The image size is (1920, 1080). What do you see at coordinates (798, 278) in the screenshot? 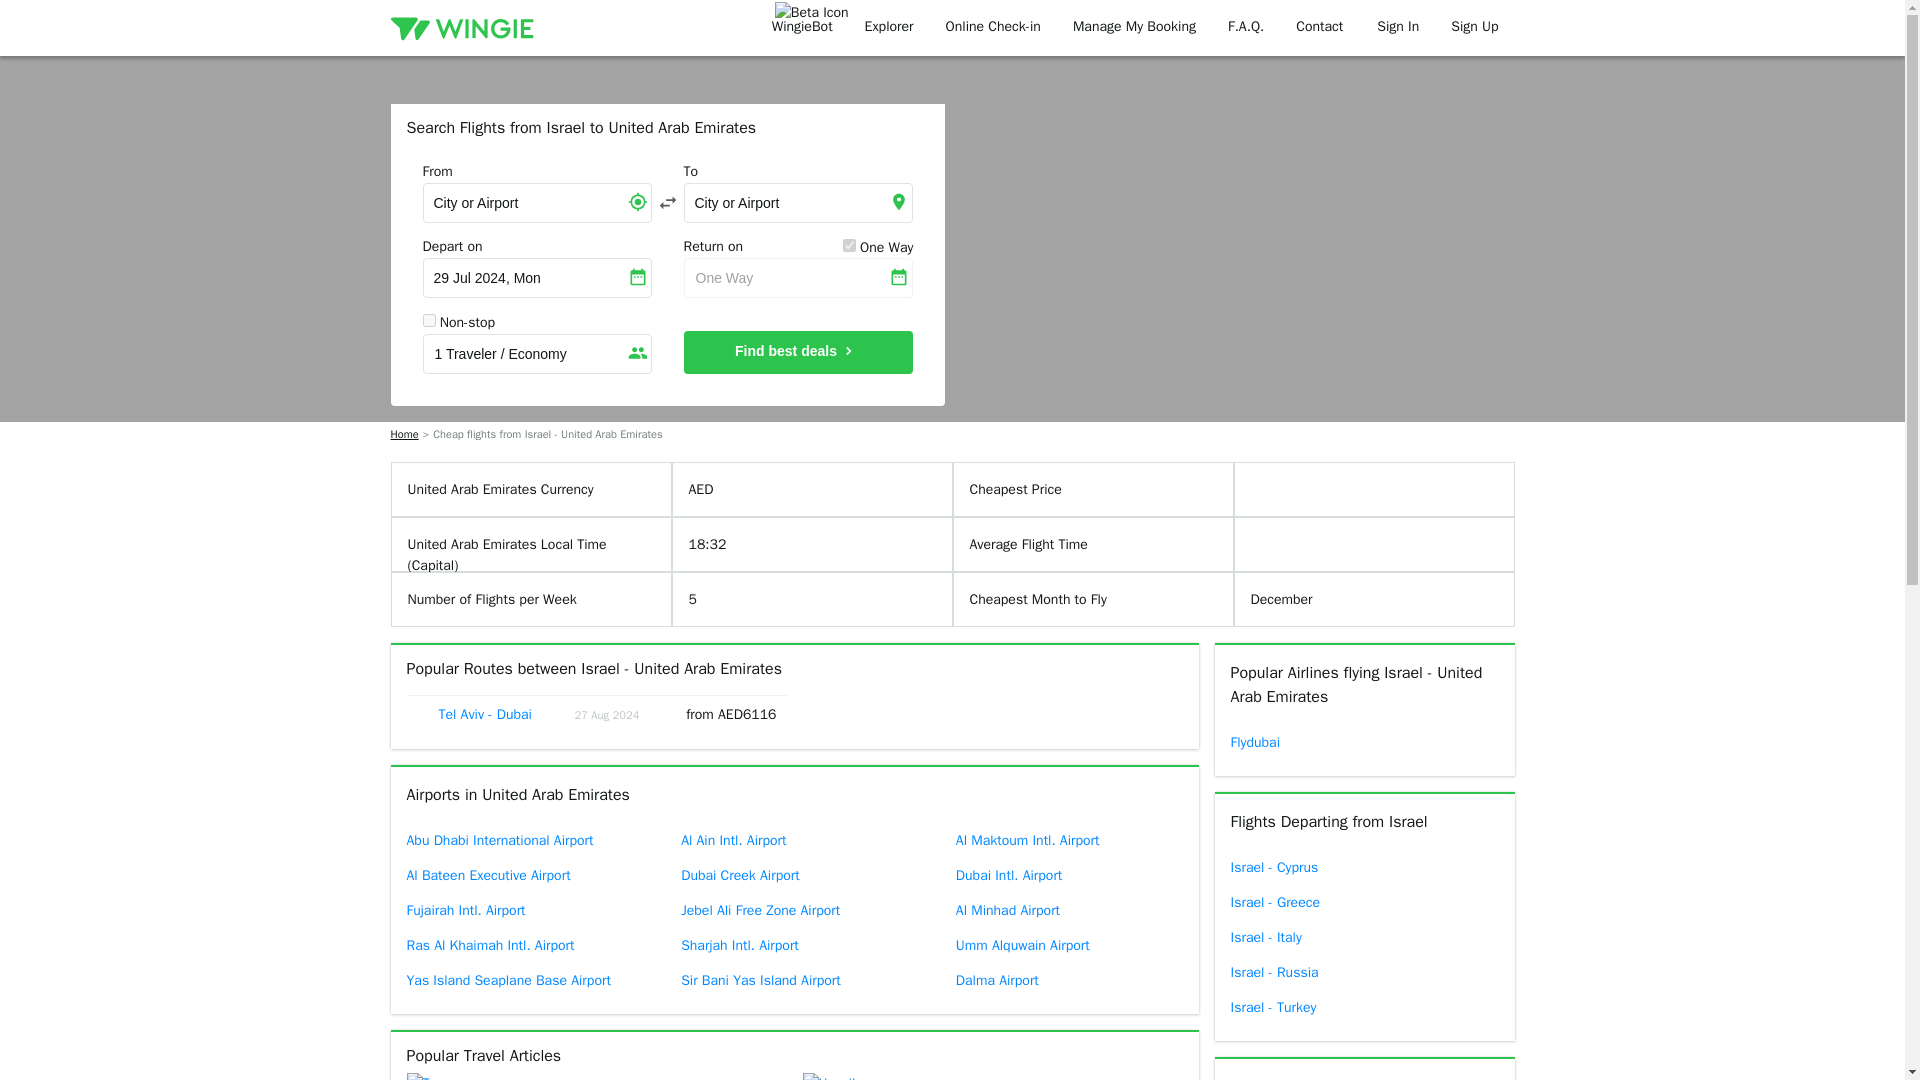
I see `One Way` at bounding box center [798, 278].